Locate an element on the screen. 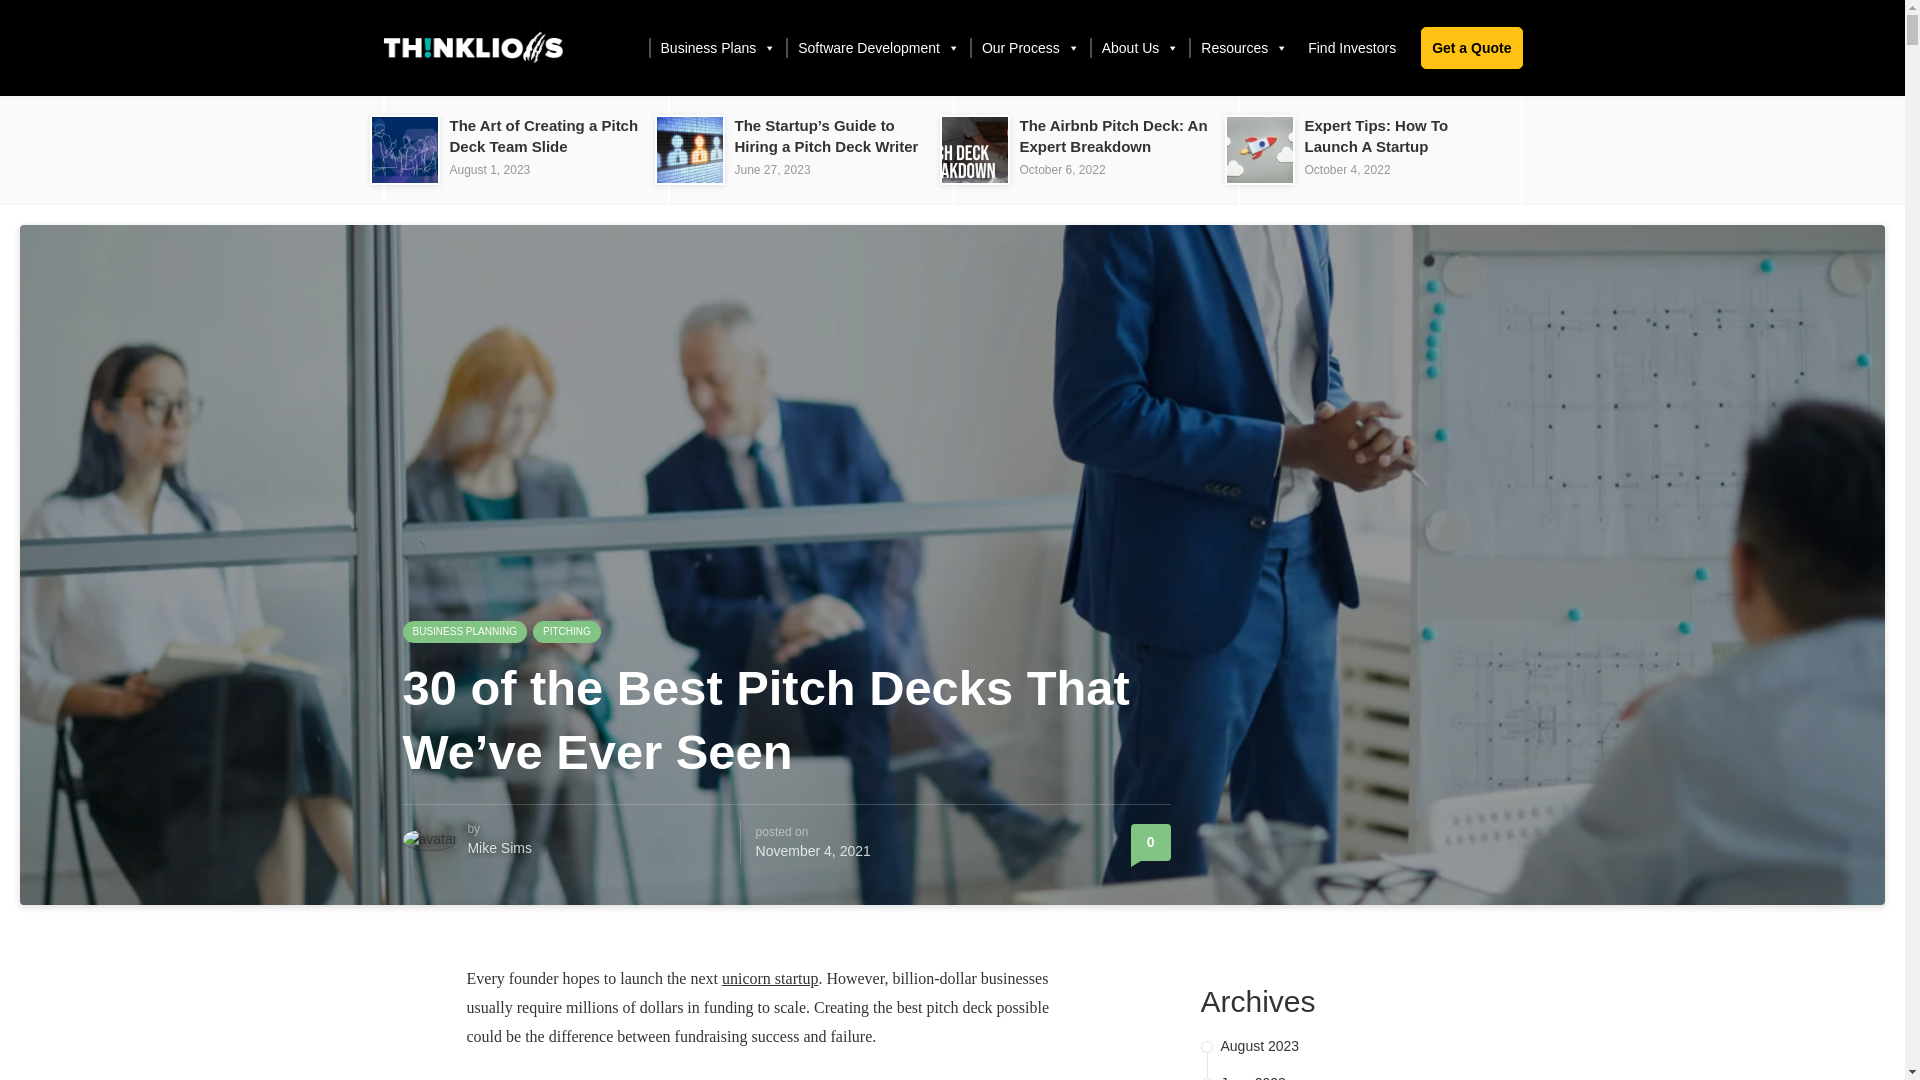  Get a Quote is located at coordinates (1471, 48).